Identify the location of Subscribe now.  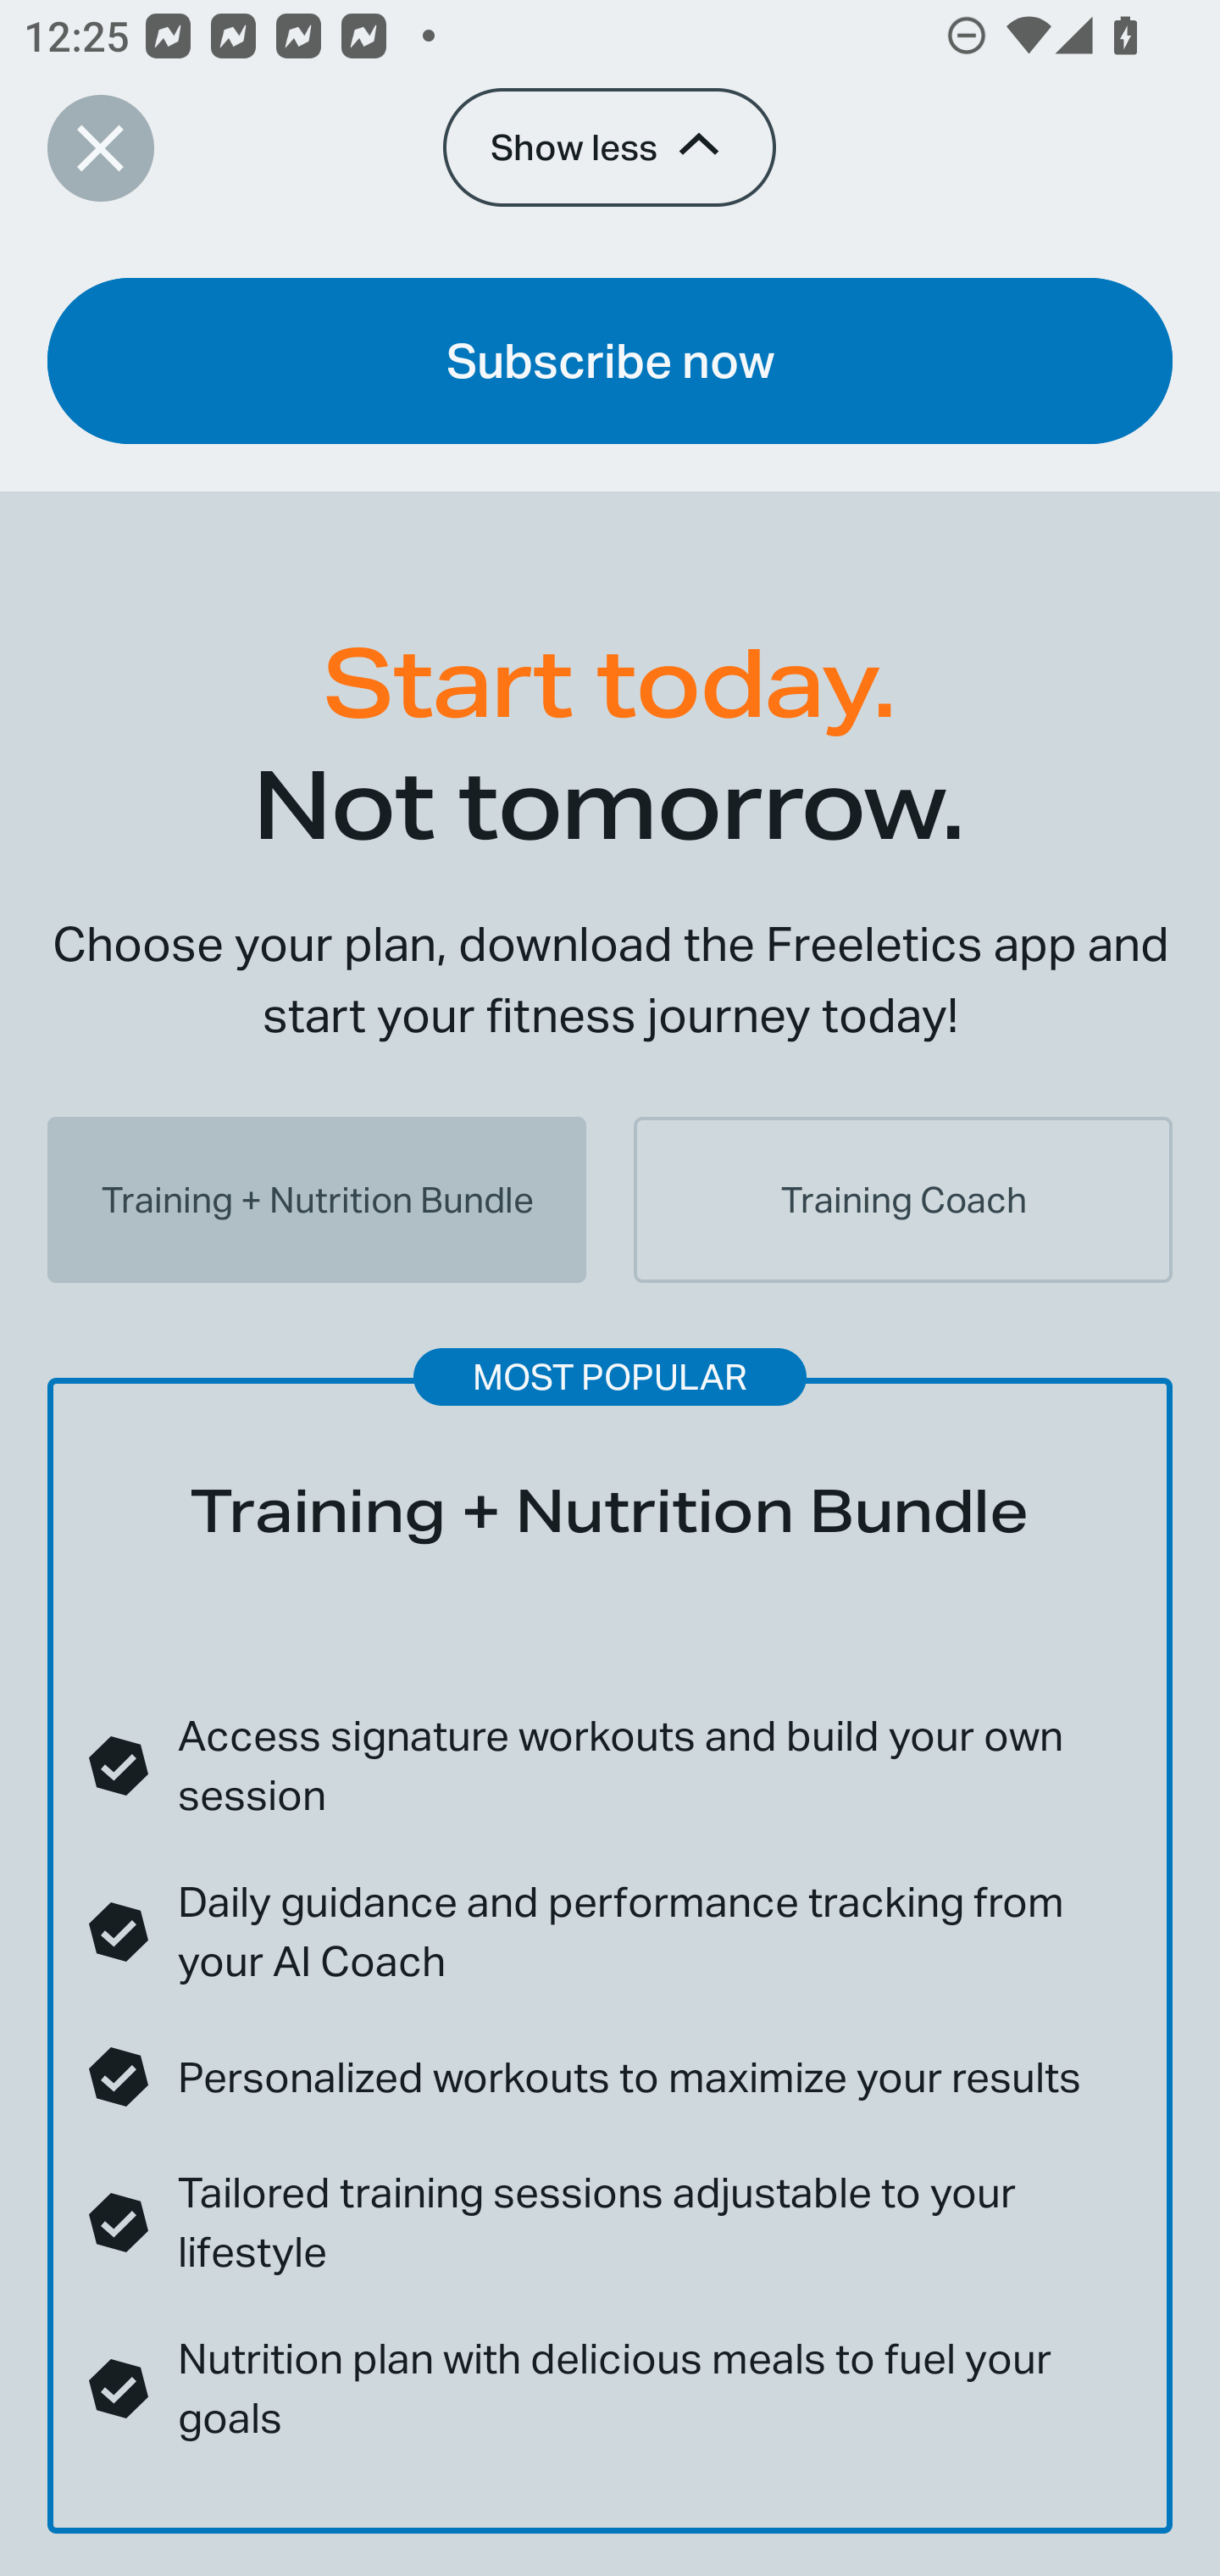
(610, 360).